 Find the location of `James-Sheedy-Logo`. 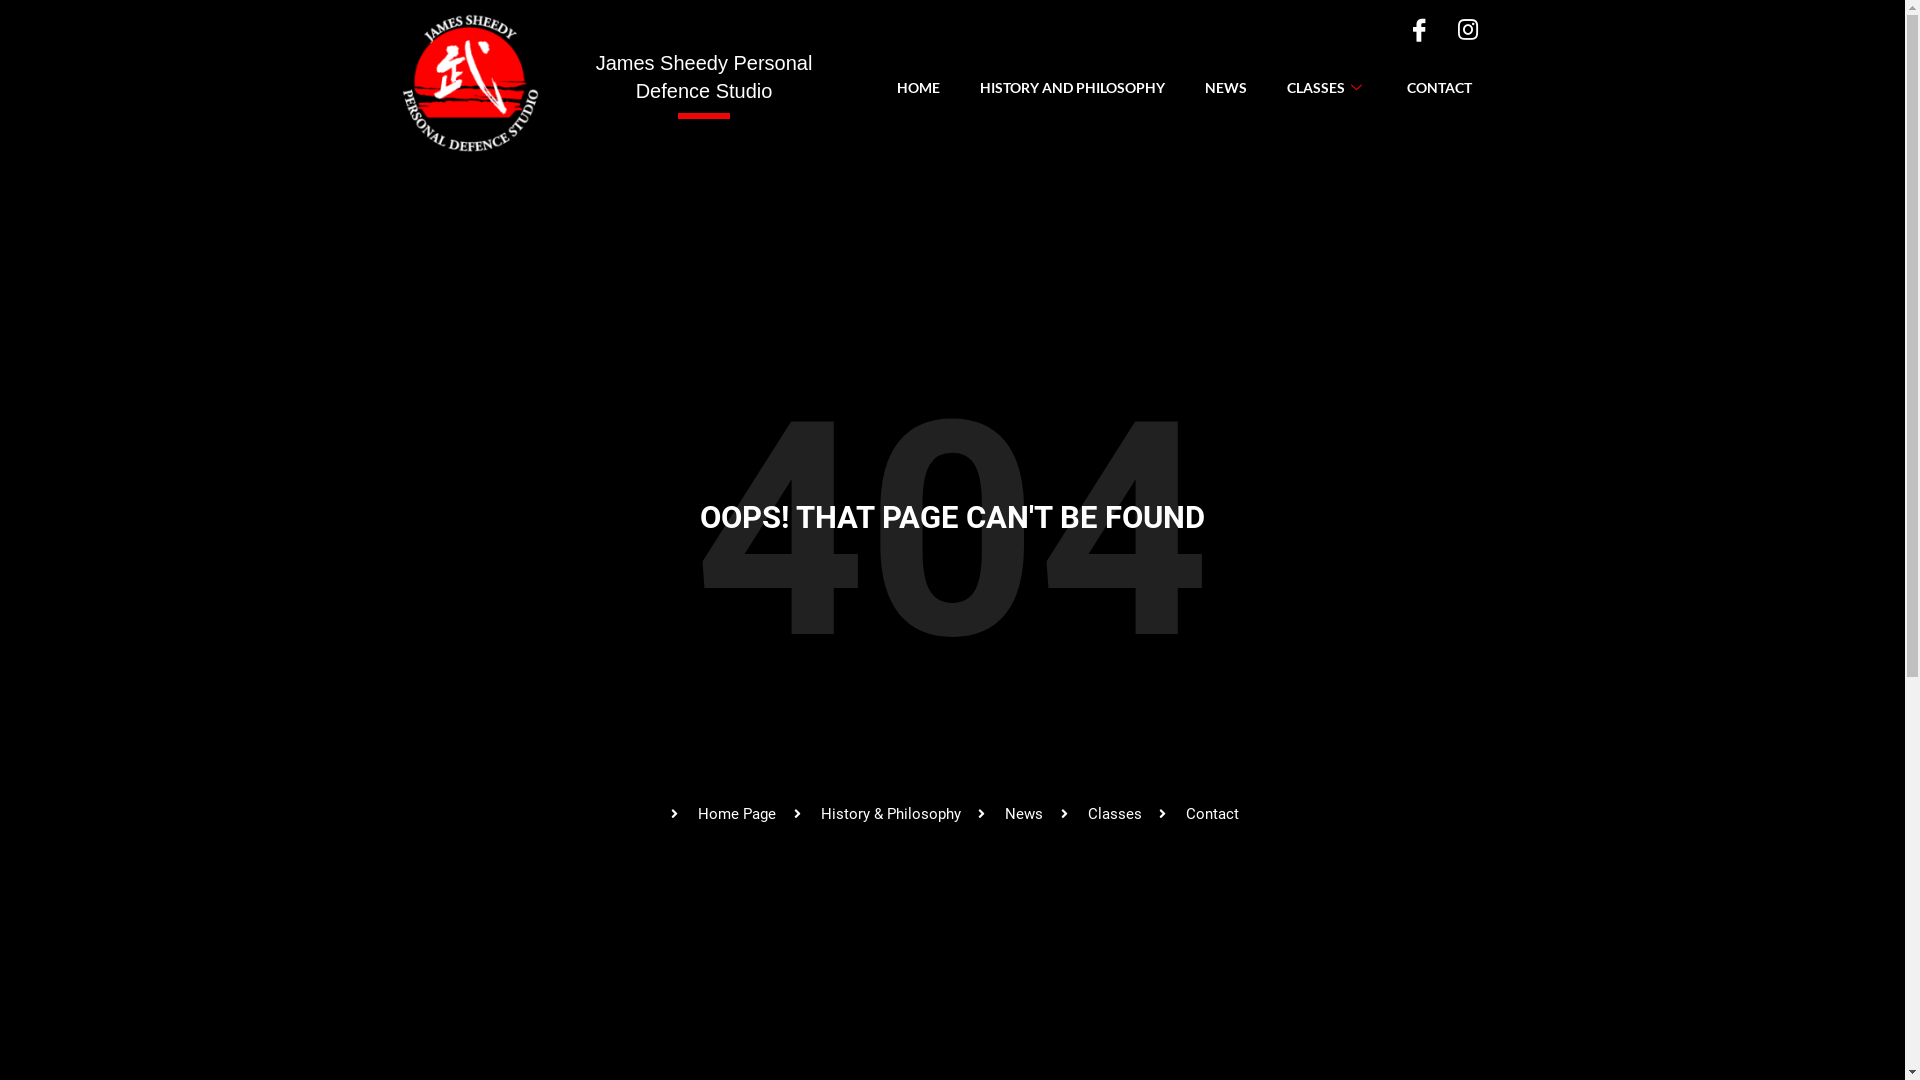

James-Sheedy-Logo is located at coordinates (471, 82).